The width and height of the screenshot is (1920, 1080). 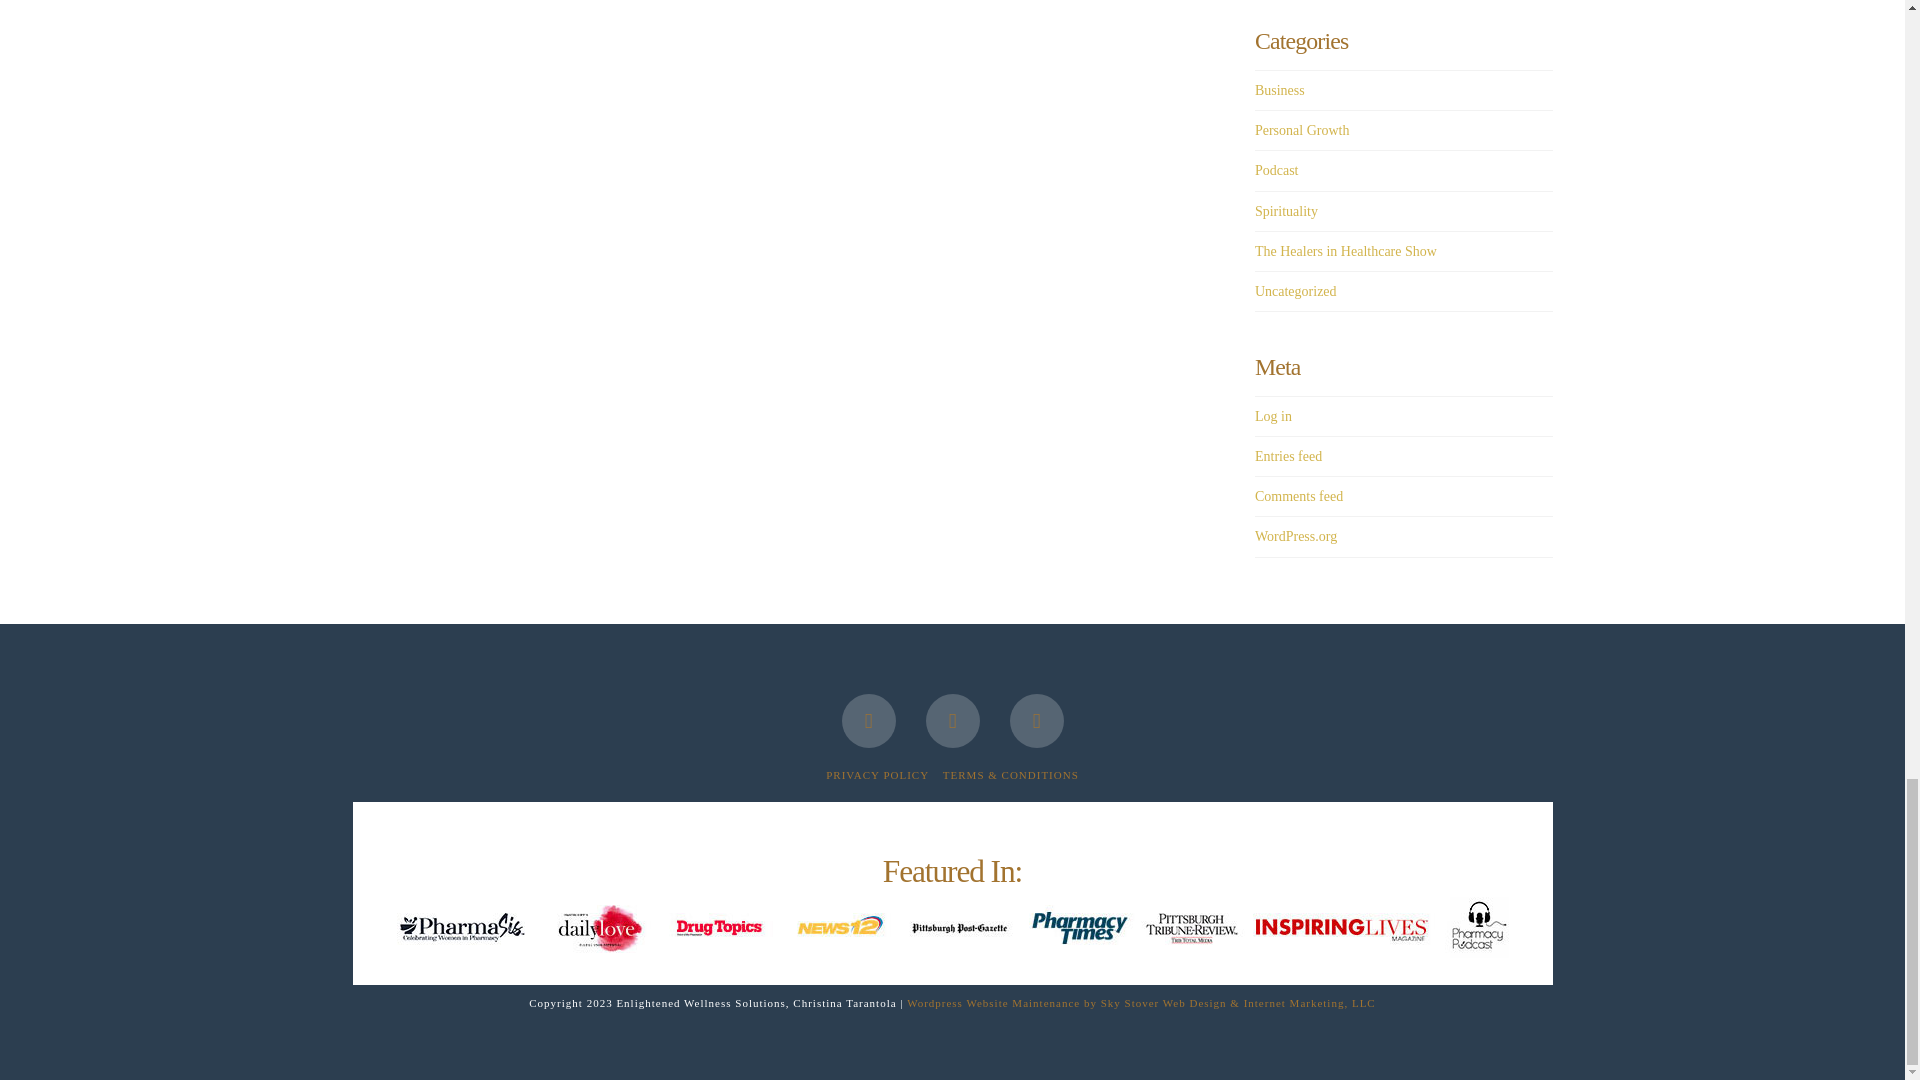 What do you see at coordinates (952, 721) in the screenshot?
I see `YouTube` at bounding box center [952, 721].